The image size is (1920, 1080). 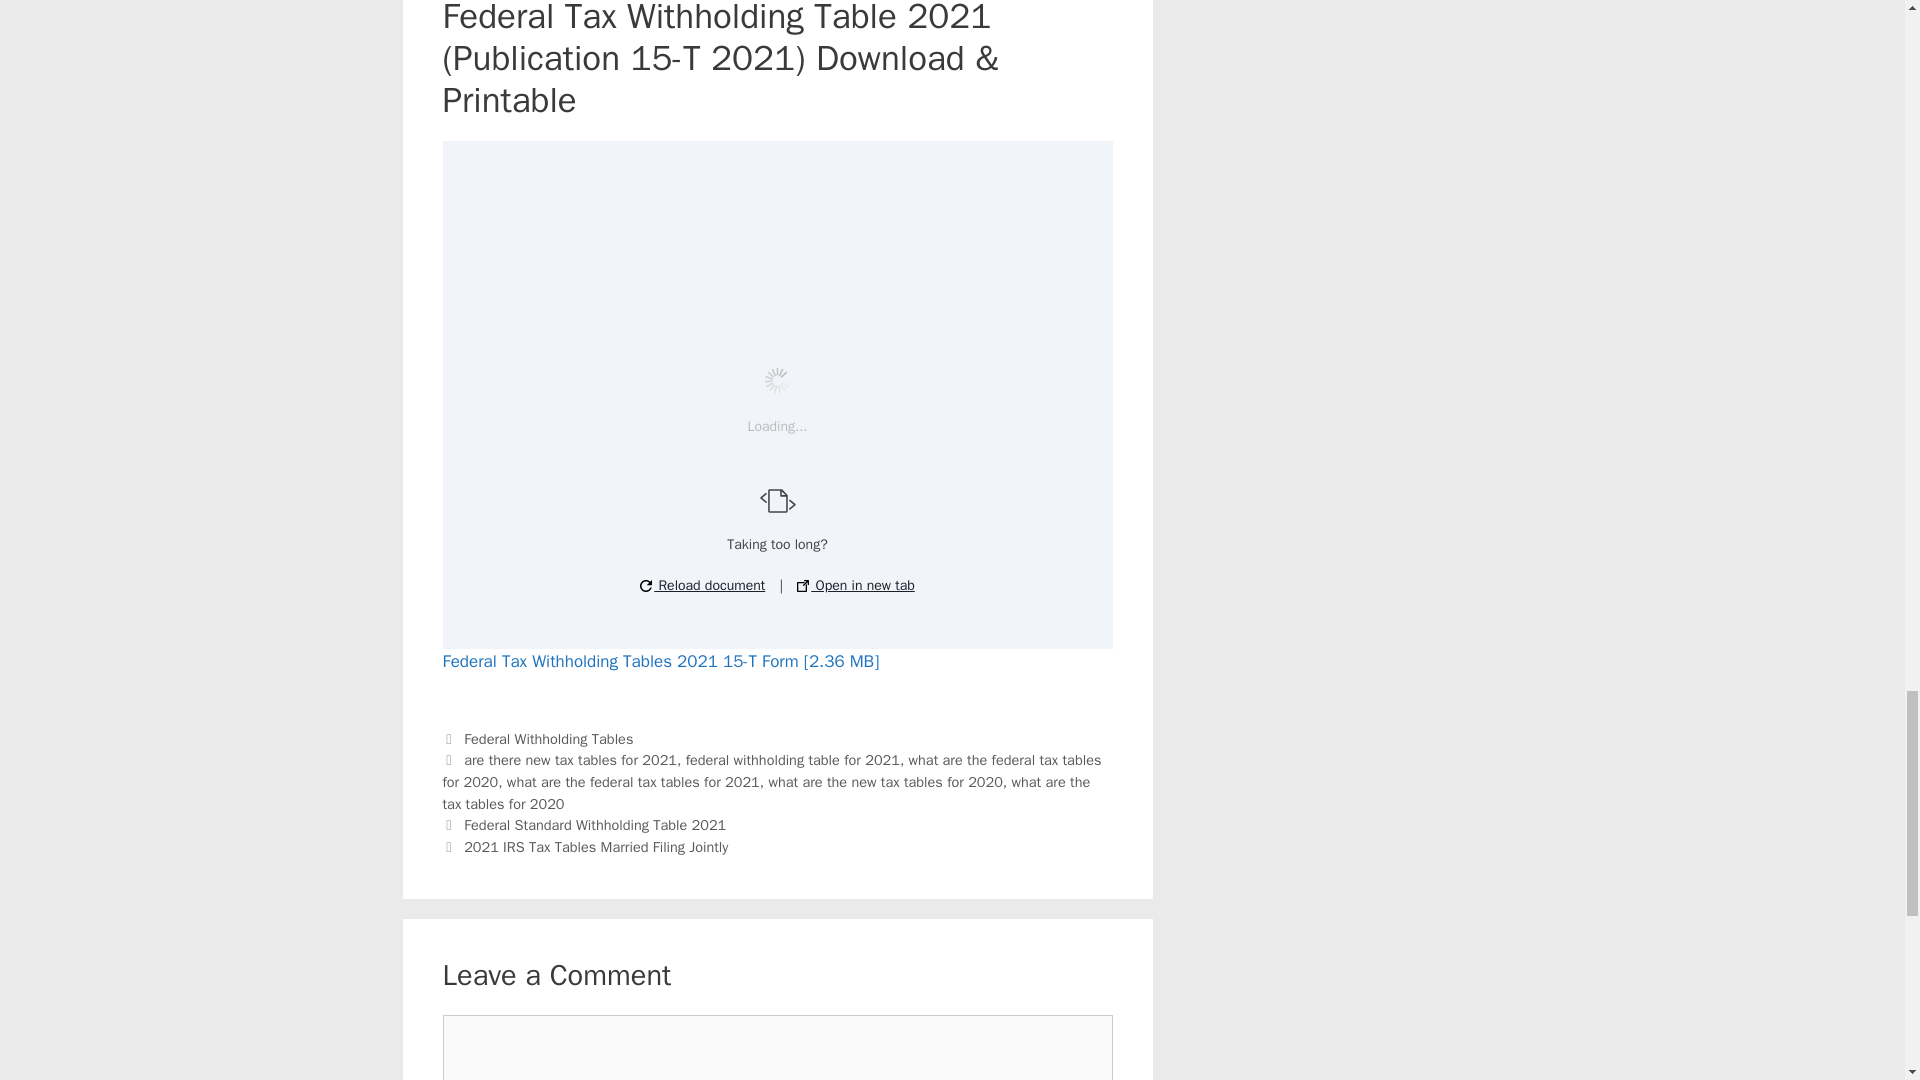 I want to click on what are the new tax tables for 2020, so click(x=885, y=782).